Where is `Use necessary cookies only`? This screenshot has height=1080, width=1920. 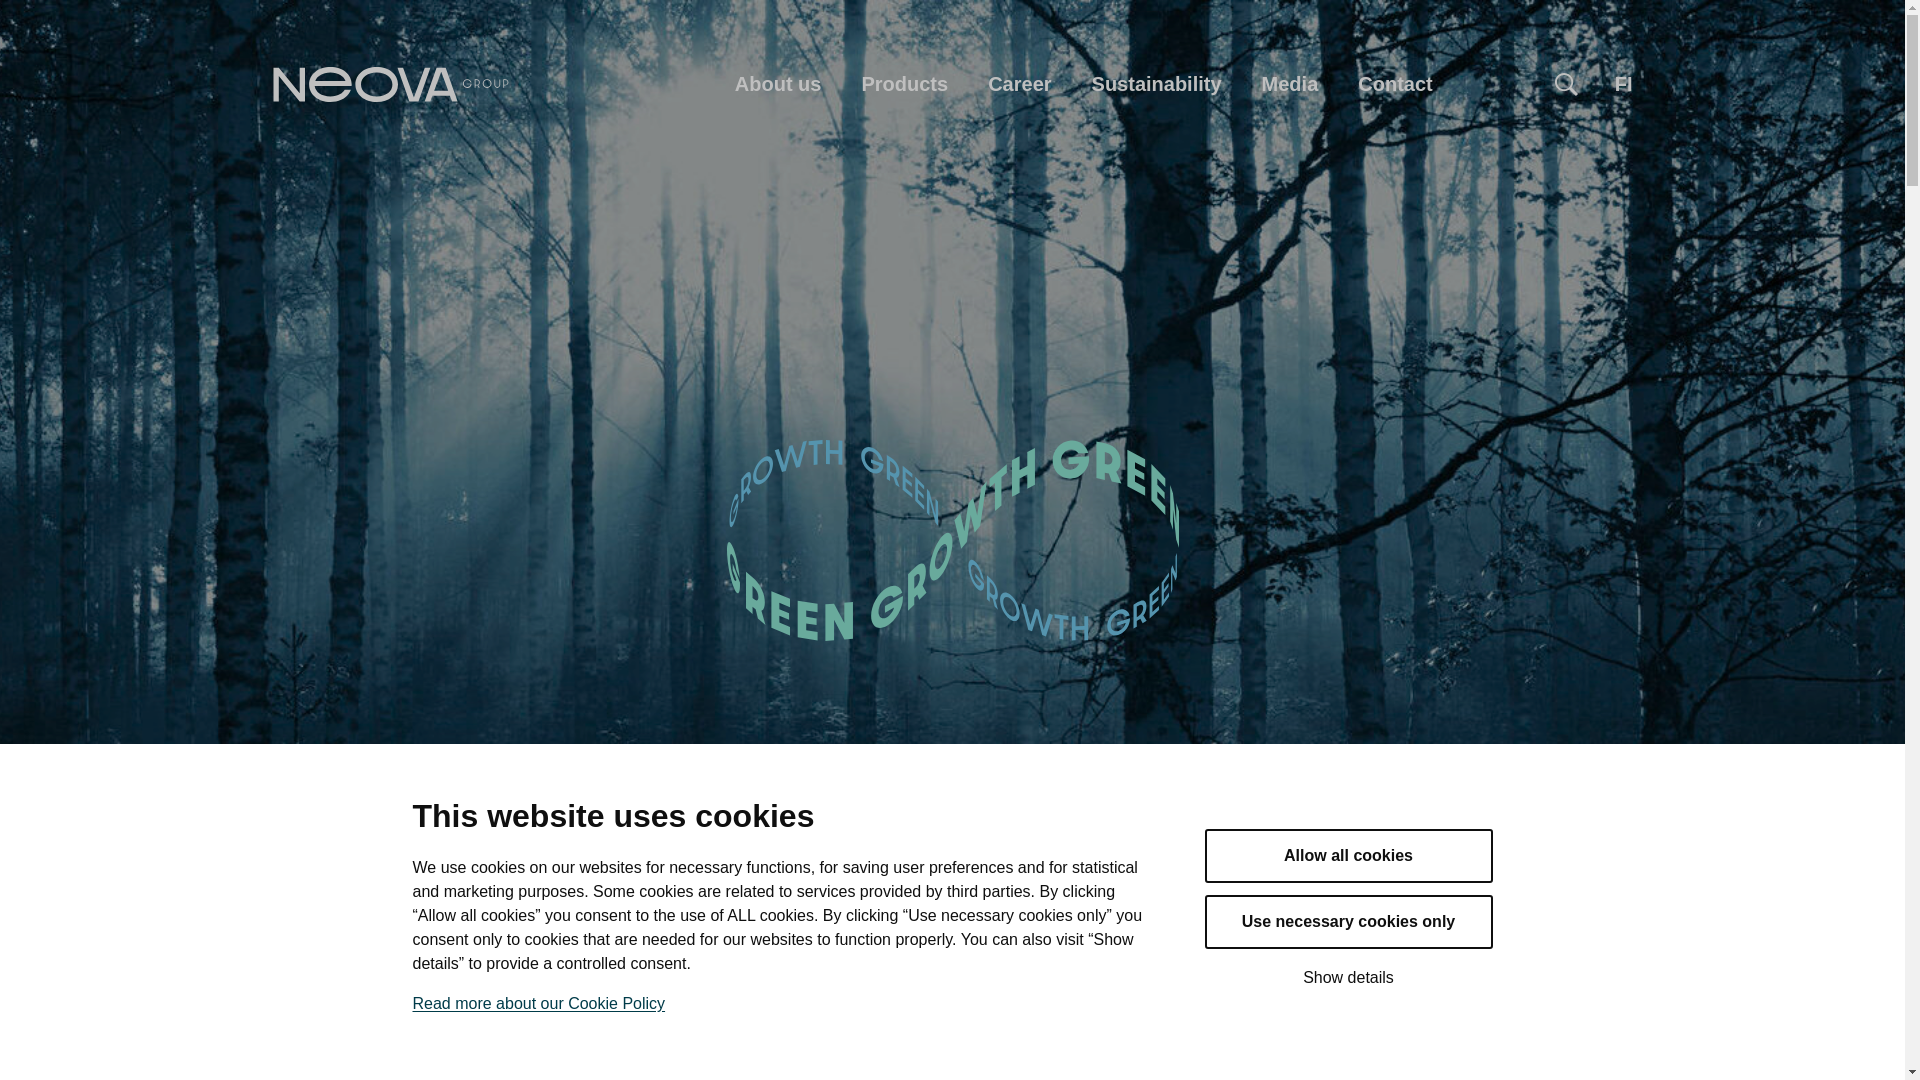
Use necessary cookies only is located at coordinates (1347, 922).